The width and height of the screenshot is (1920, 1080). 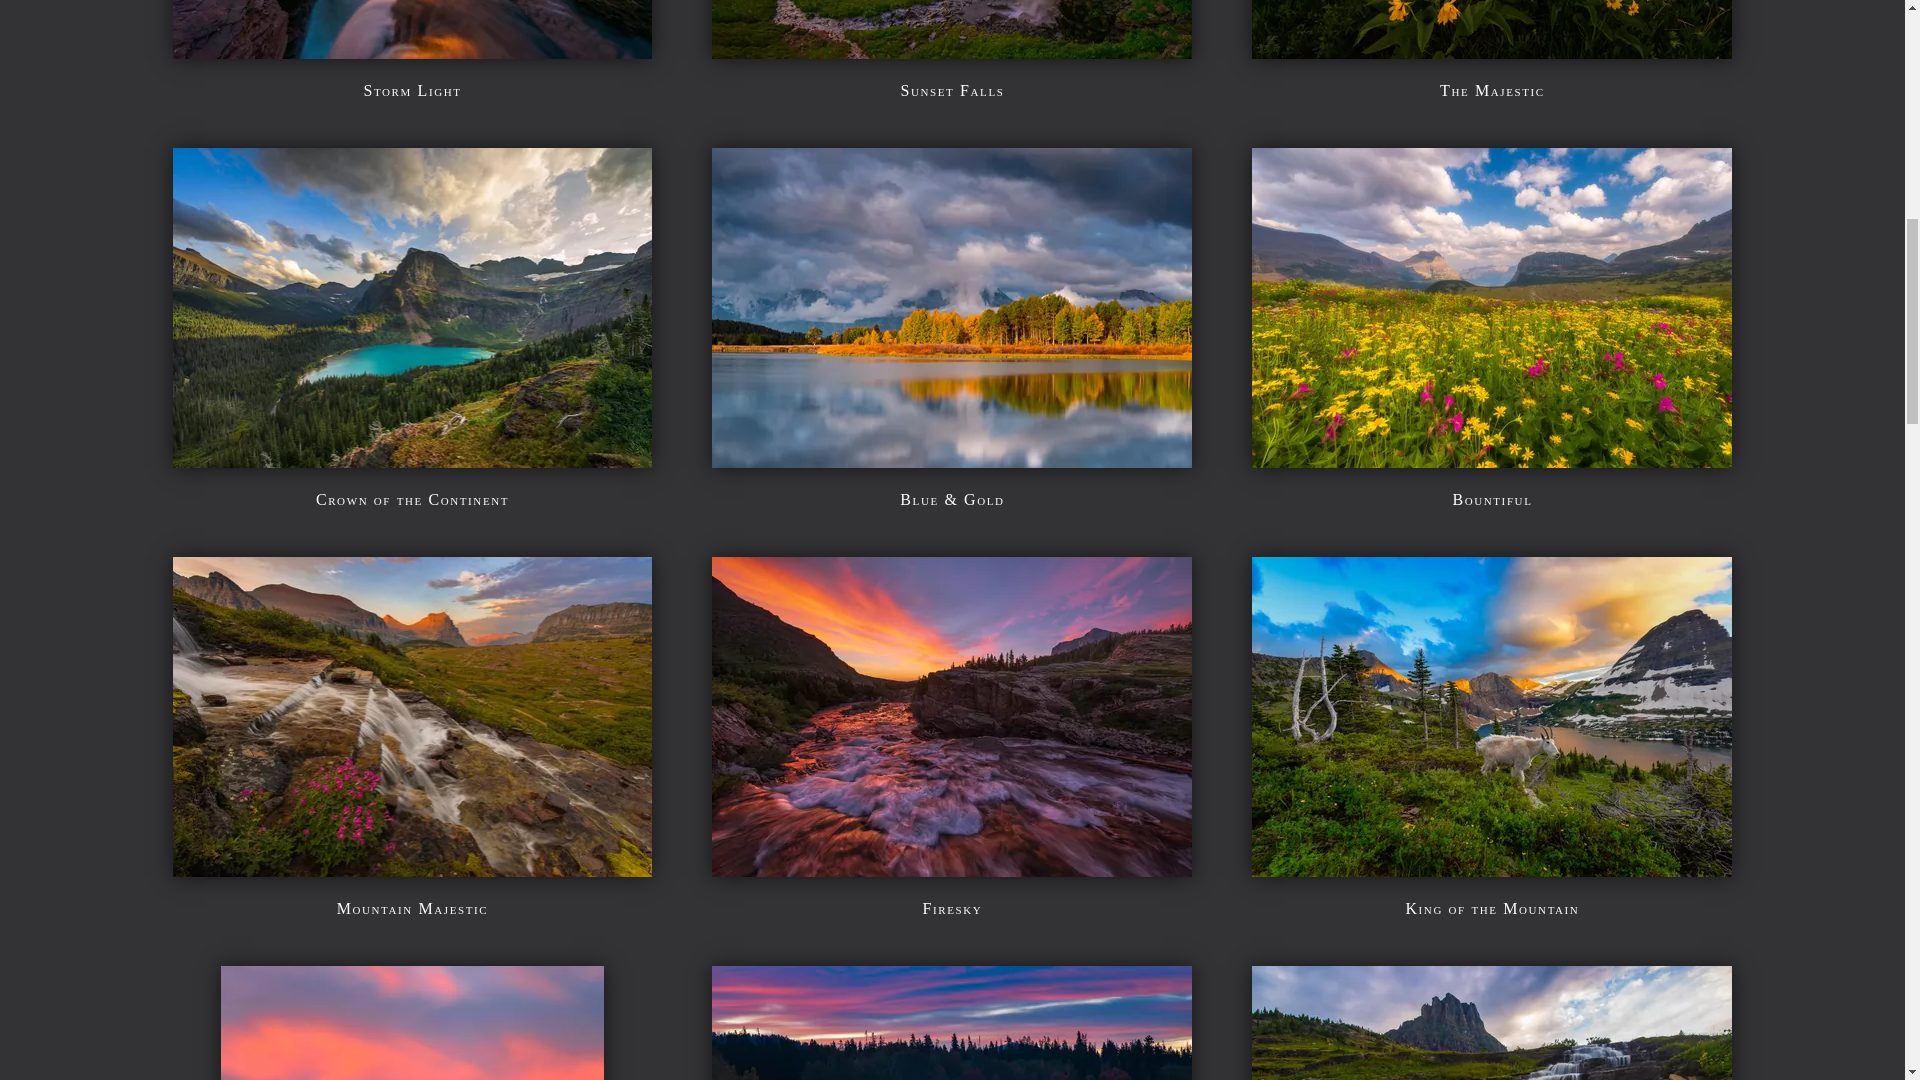 I want to click on The Majestic, so click(x=1491, y=44).